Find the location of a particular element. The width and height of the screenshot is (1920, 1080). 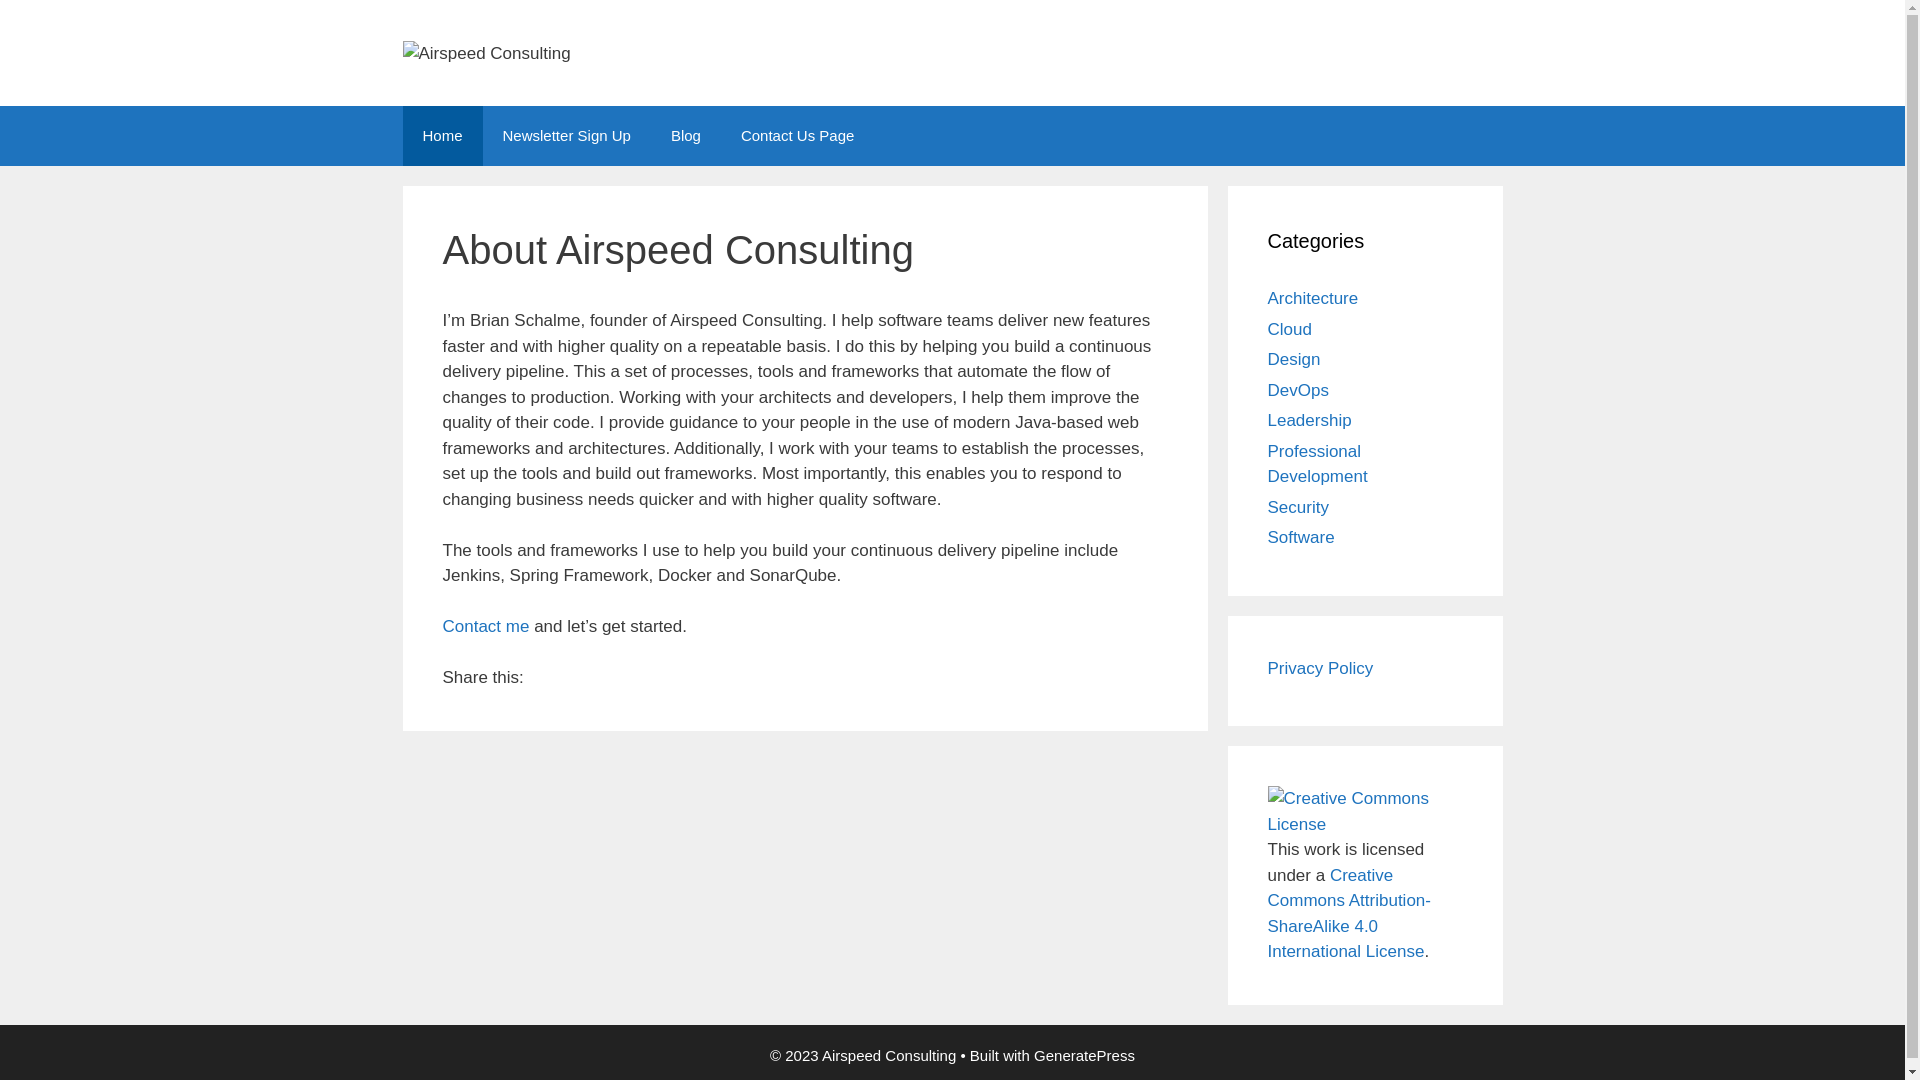

Software is located at coordinates (1302, 538).